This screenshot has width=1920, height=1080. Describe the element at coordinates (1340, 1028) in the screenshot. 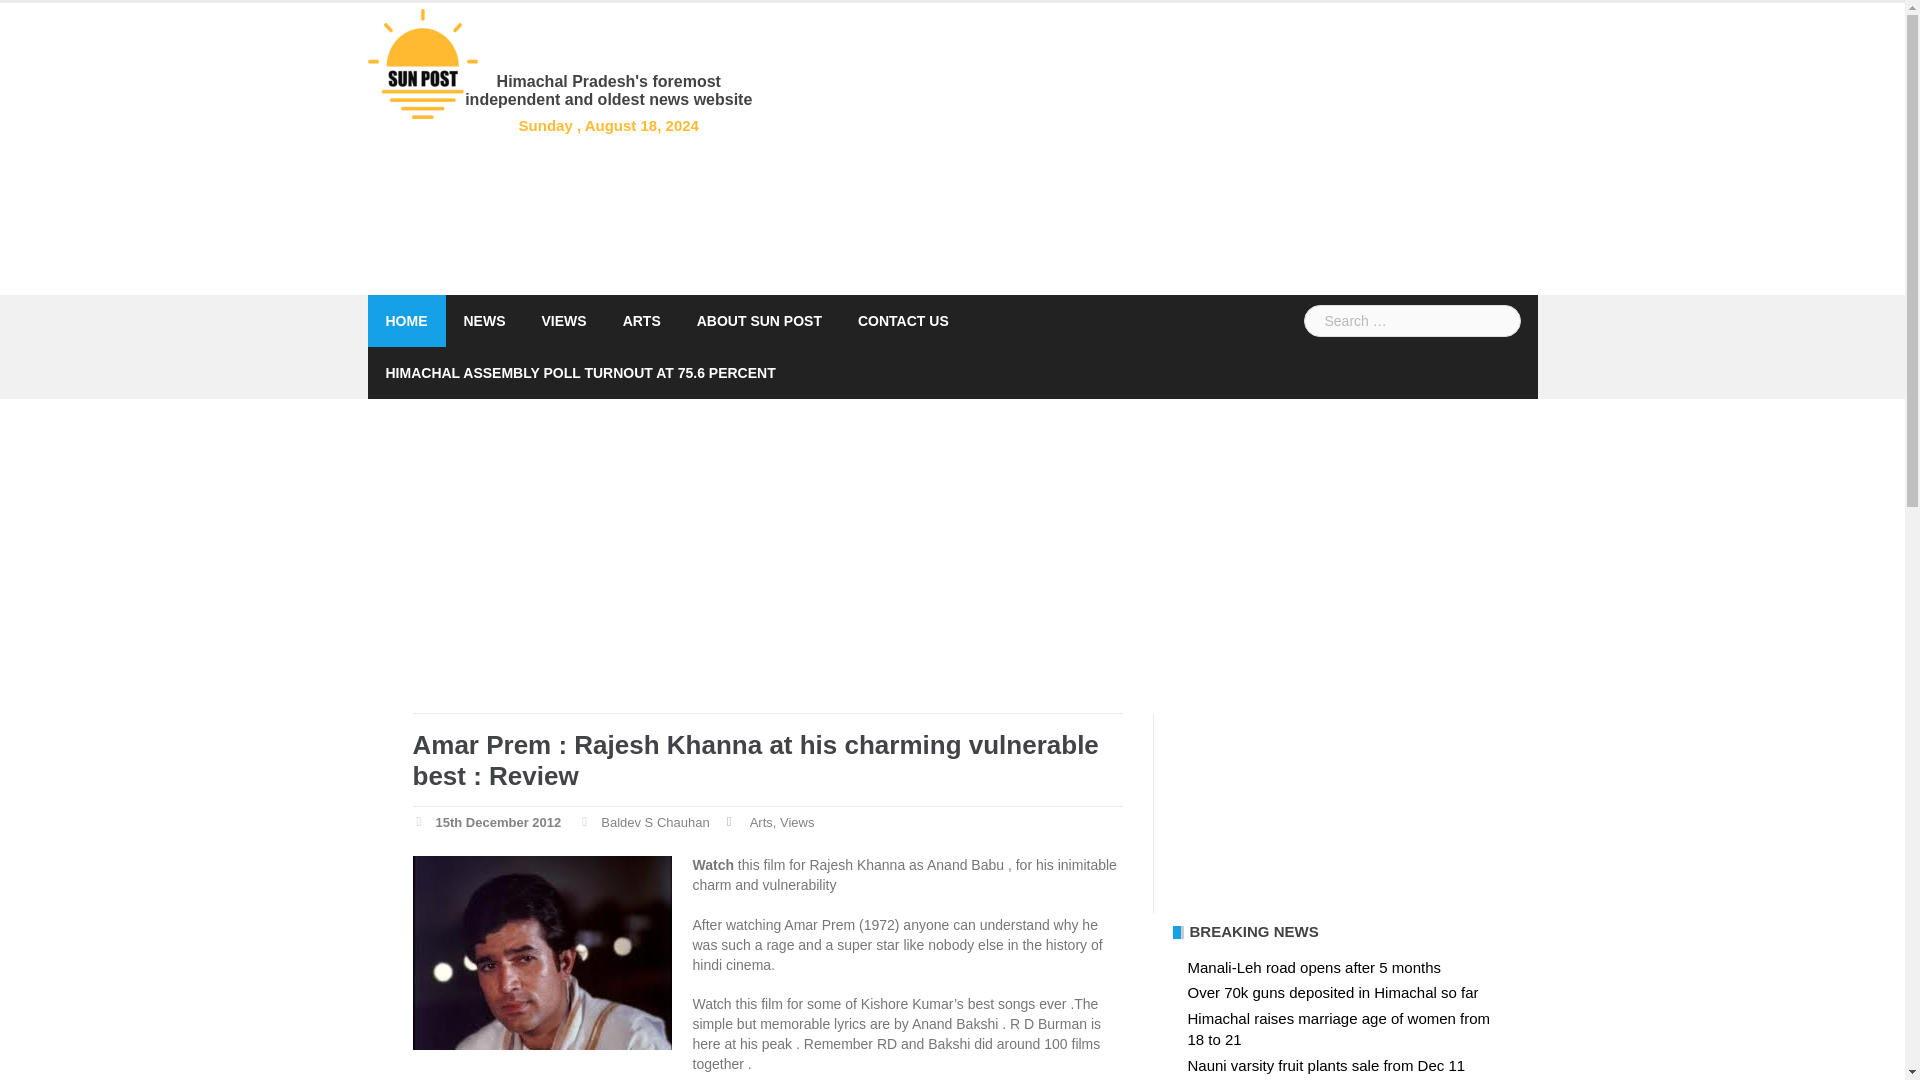

I see `Himachal raises marriage age of women from 18 to 21` at that location.